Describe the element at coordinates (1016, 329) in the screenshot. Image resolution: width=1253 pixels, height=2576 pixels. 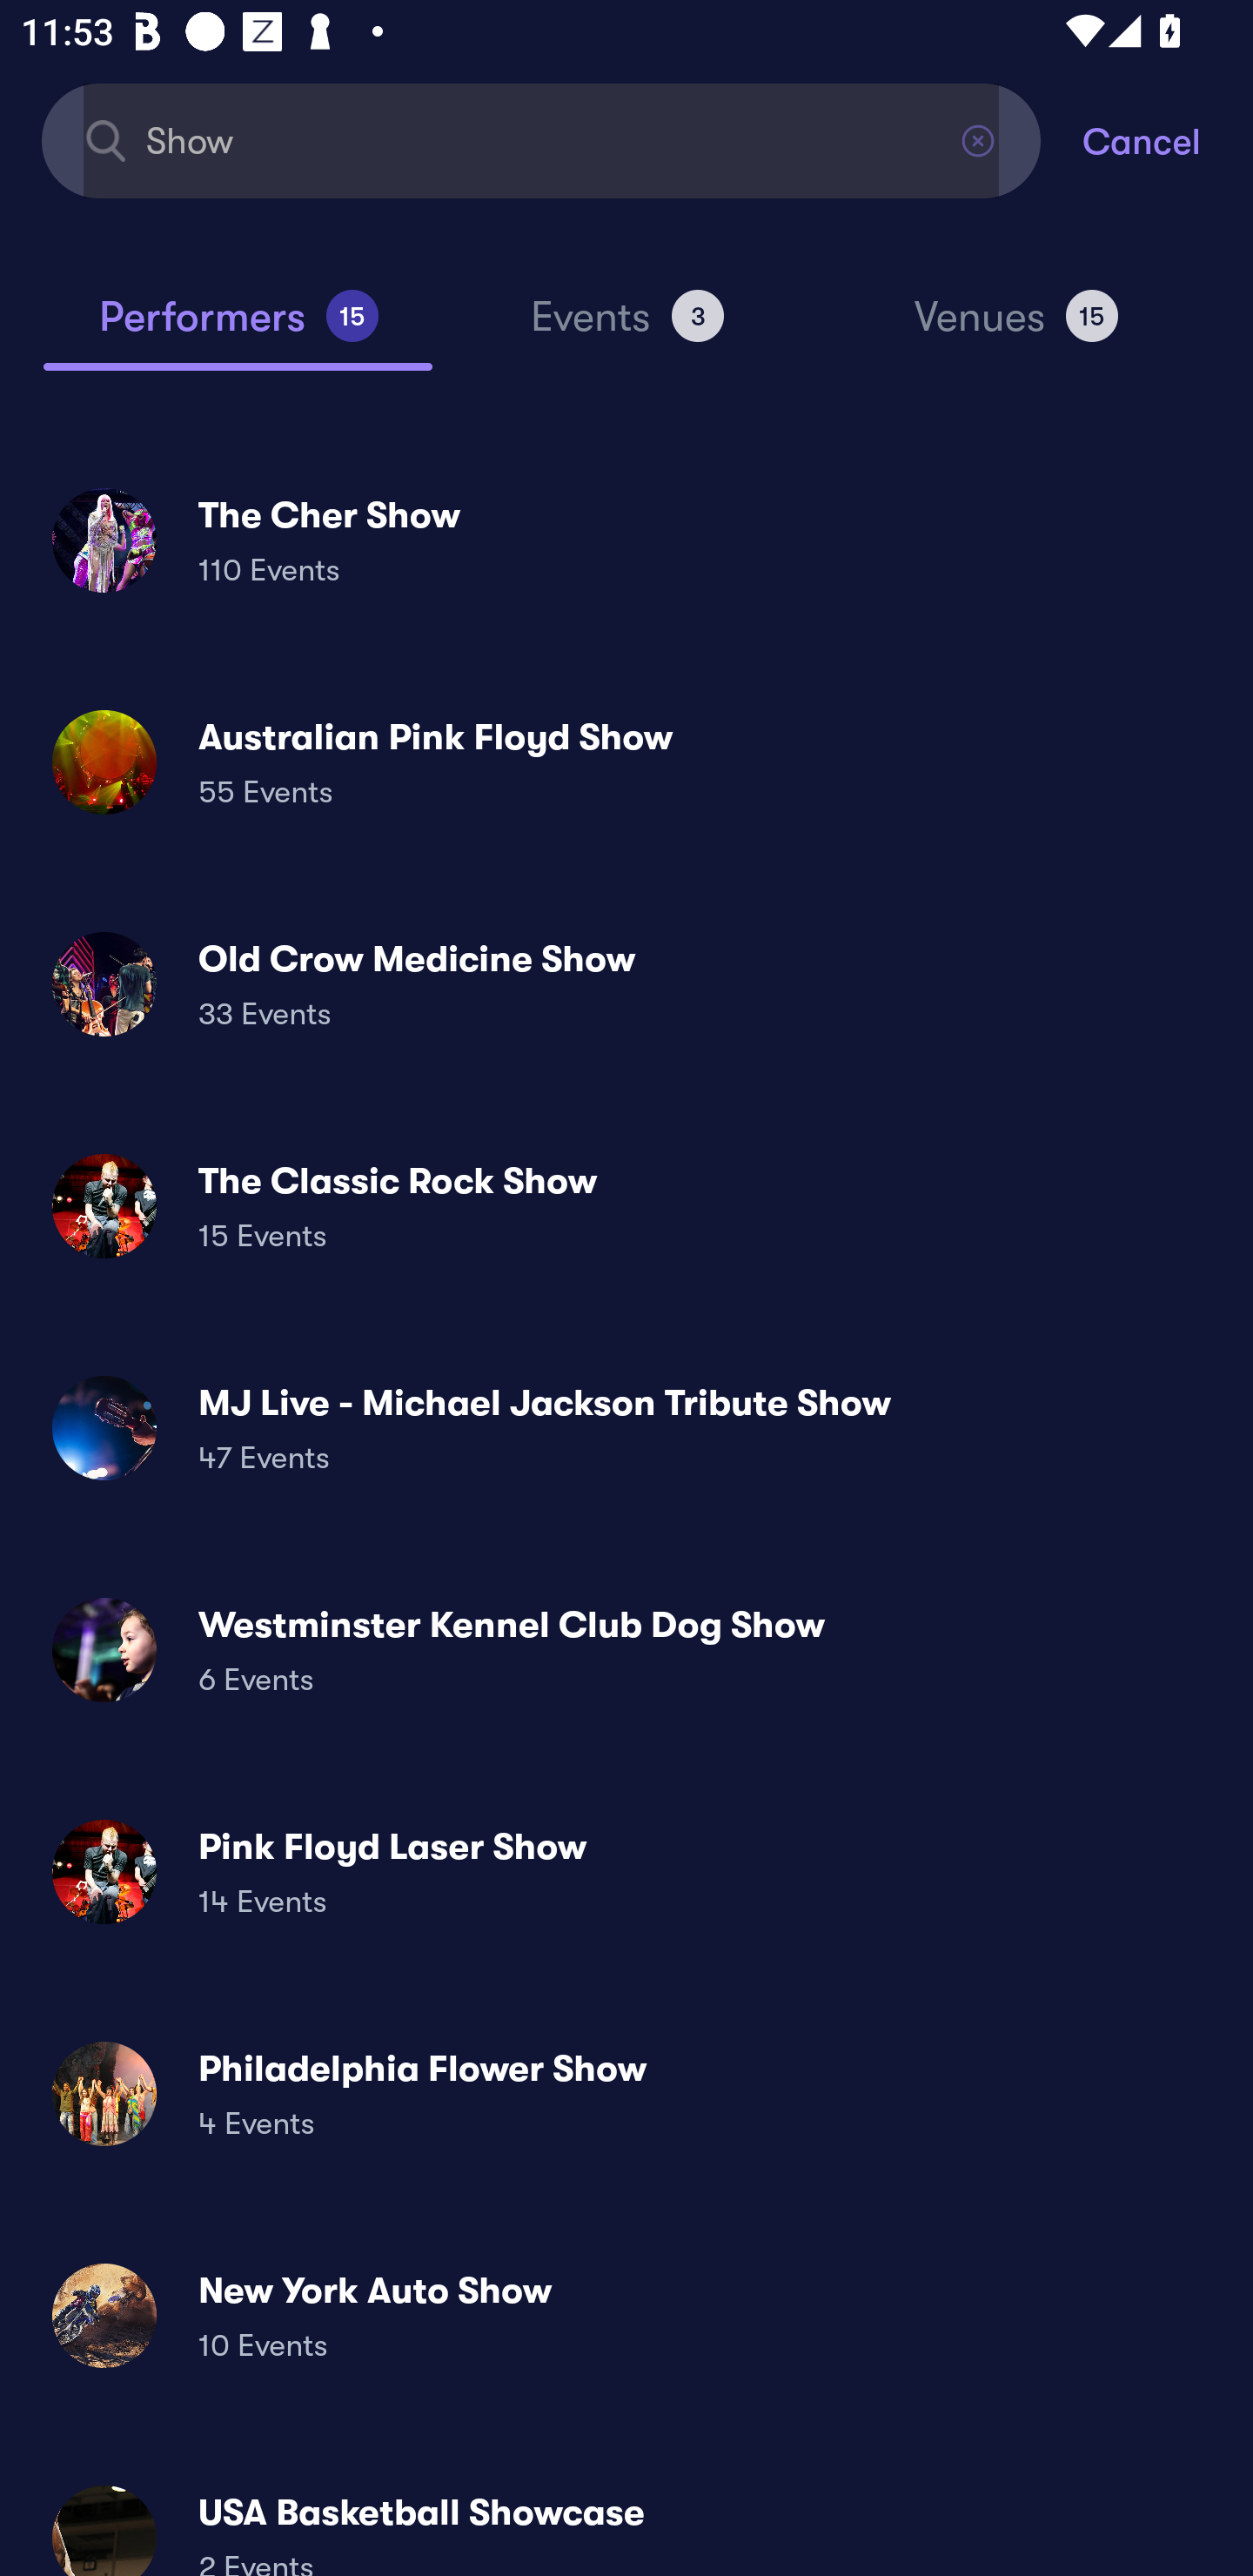
I see `Venues 15` at that location.